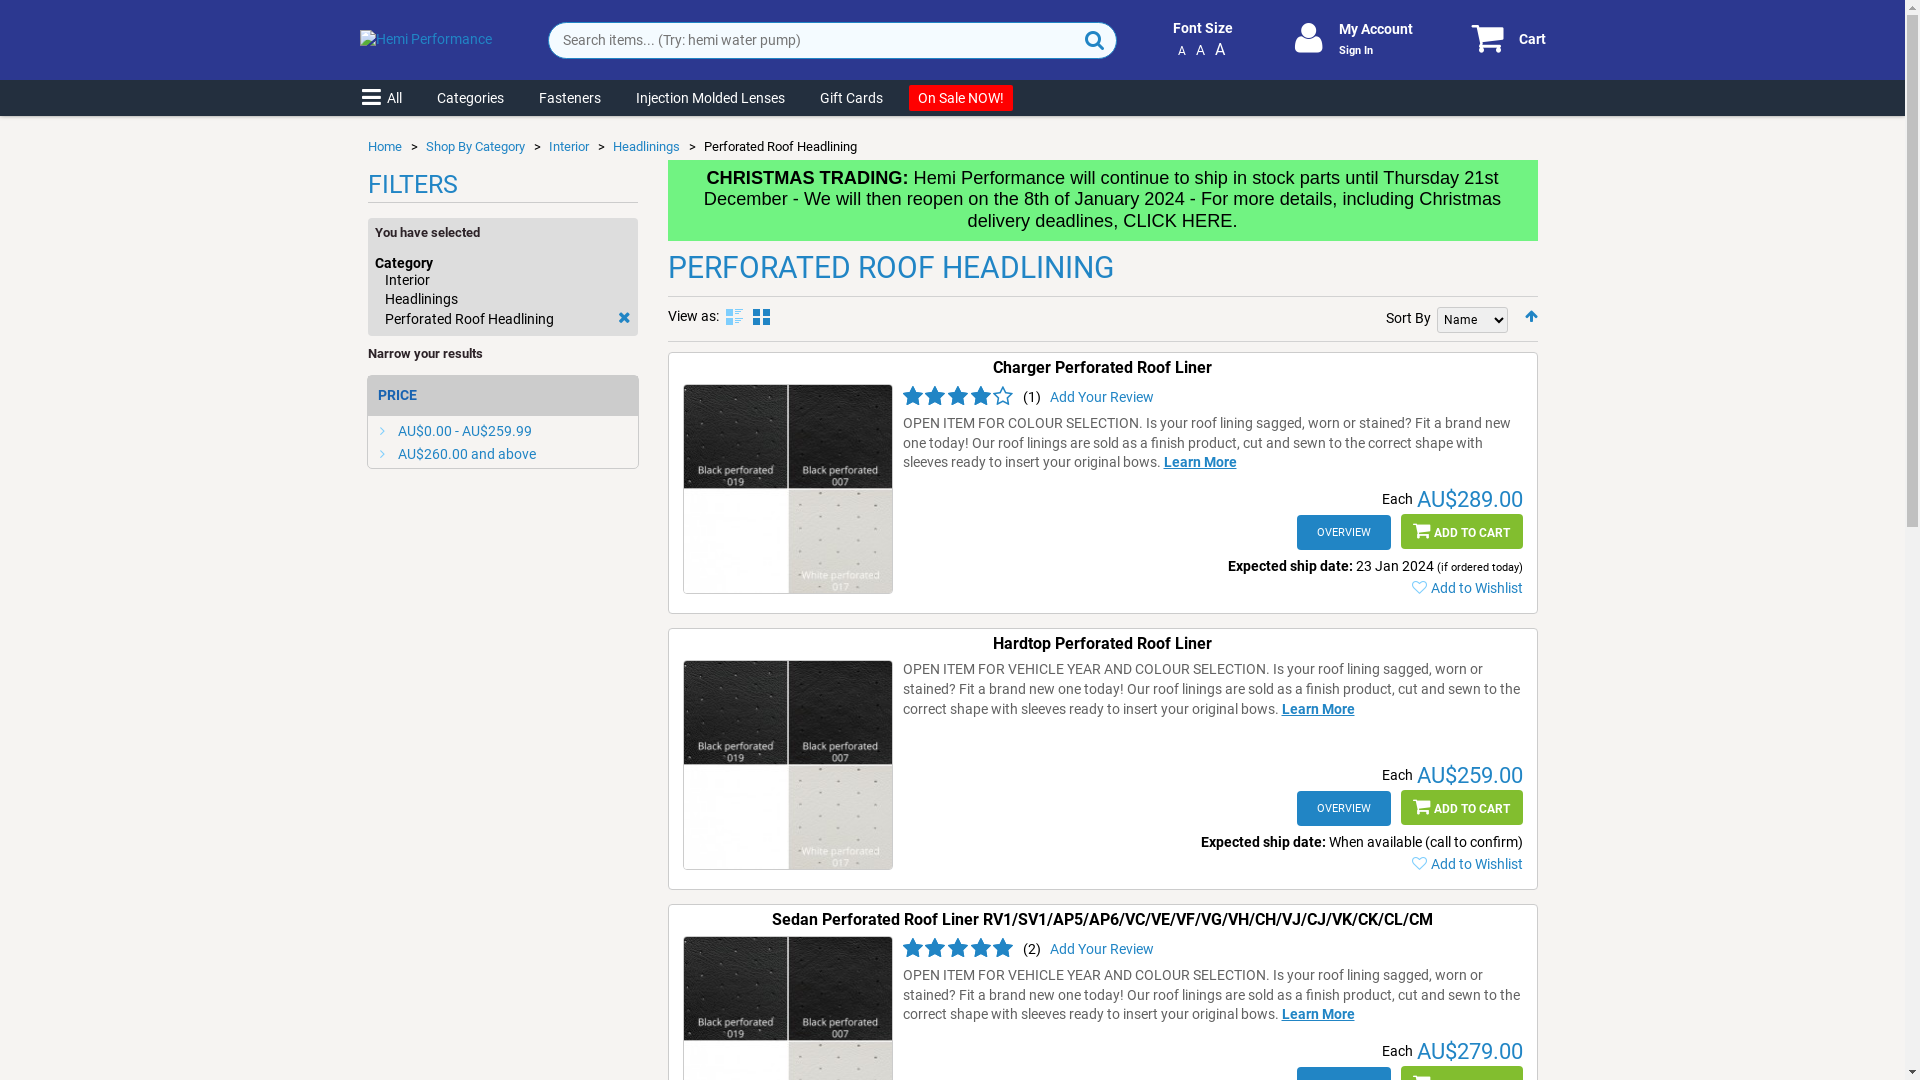  Describe the element at coordinates (850, 98) in the screenshot. I see `Gift Cards` at that location.